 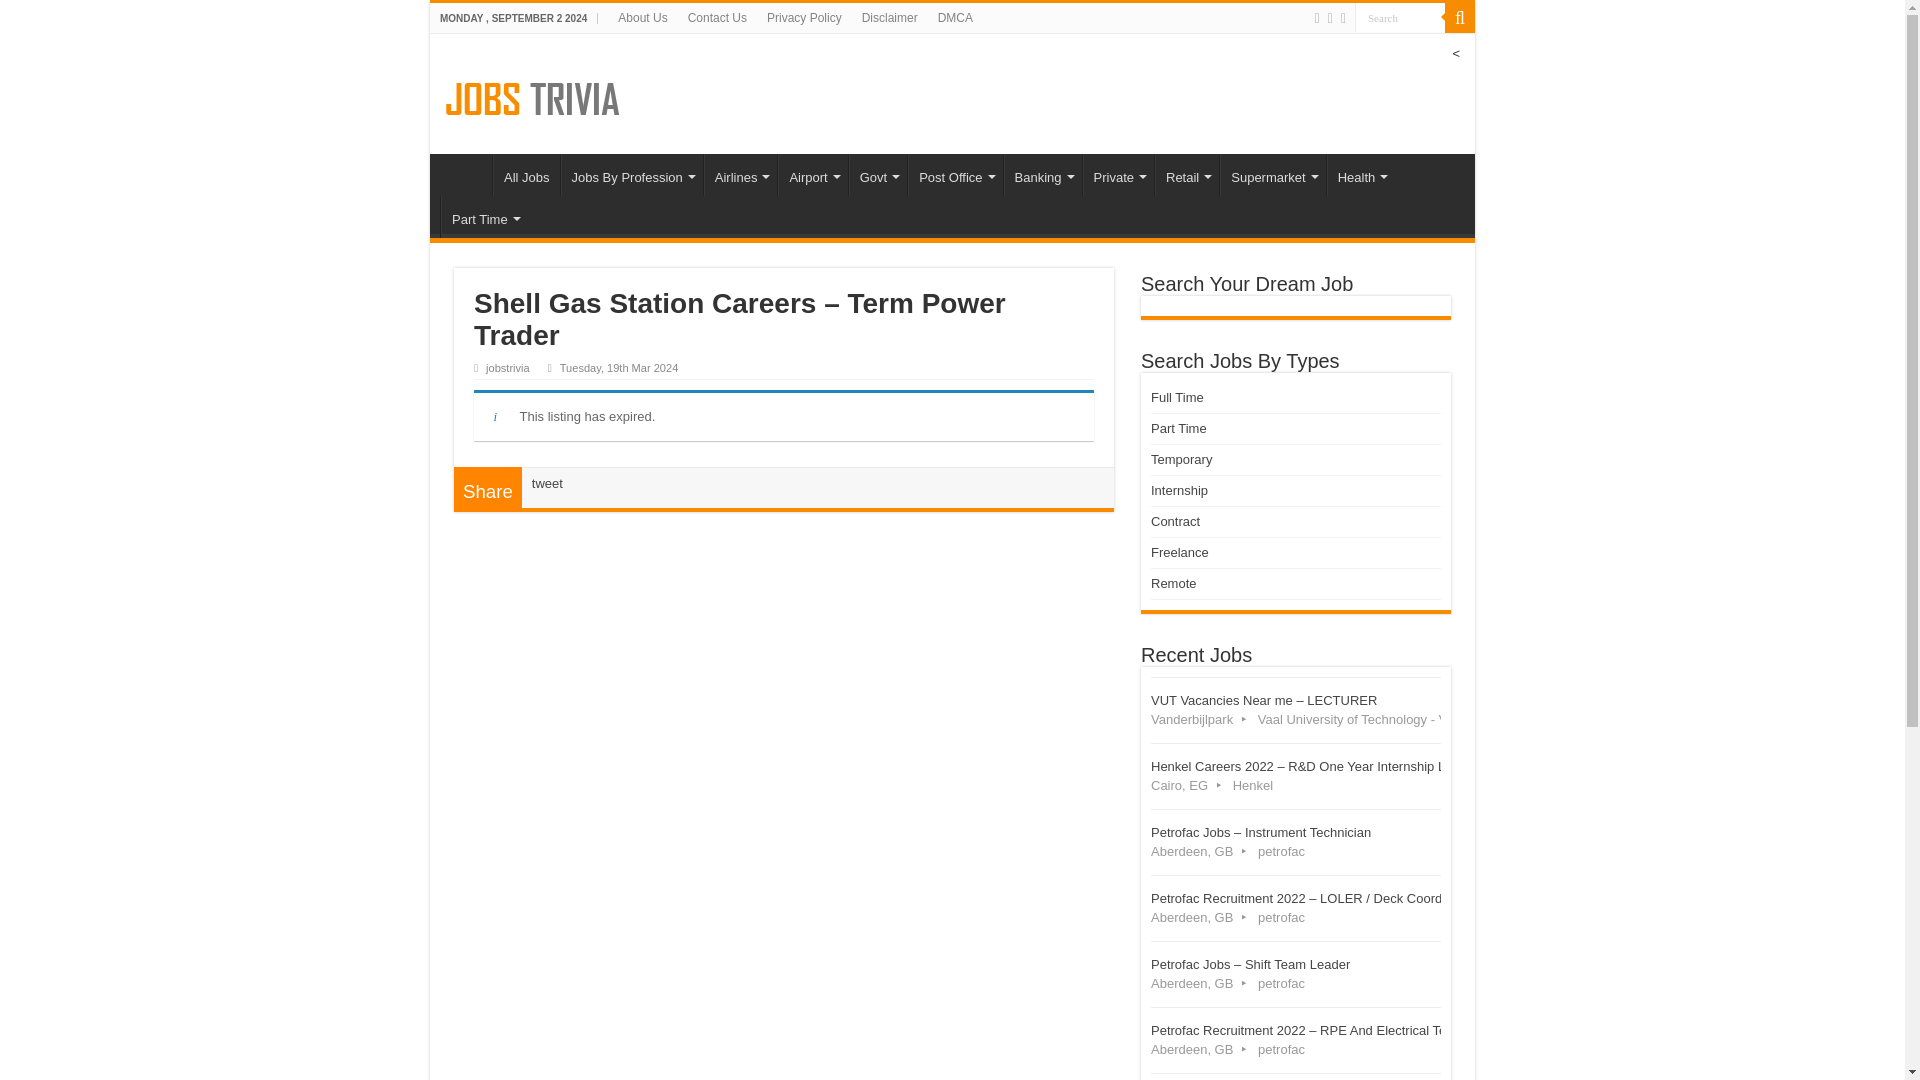 I want to click on Disclaimer, so click(x=890, y=18).